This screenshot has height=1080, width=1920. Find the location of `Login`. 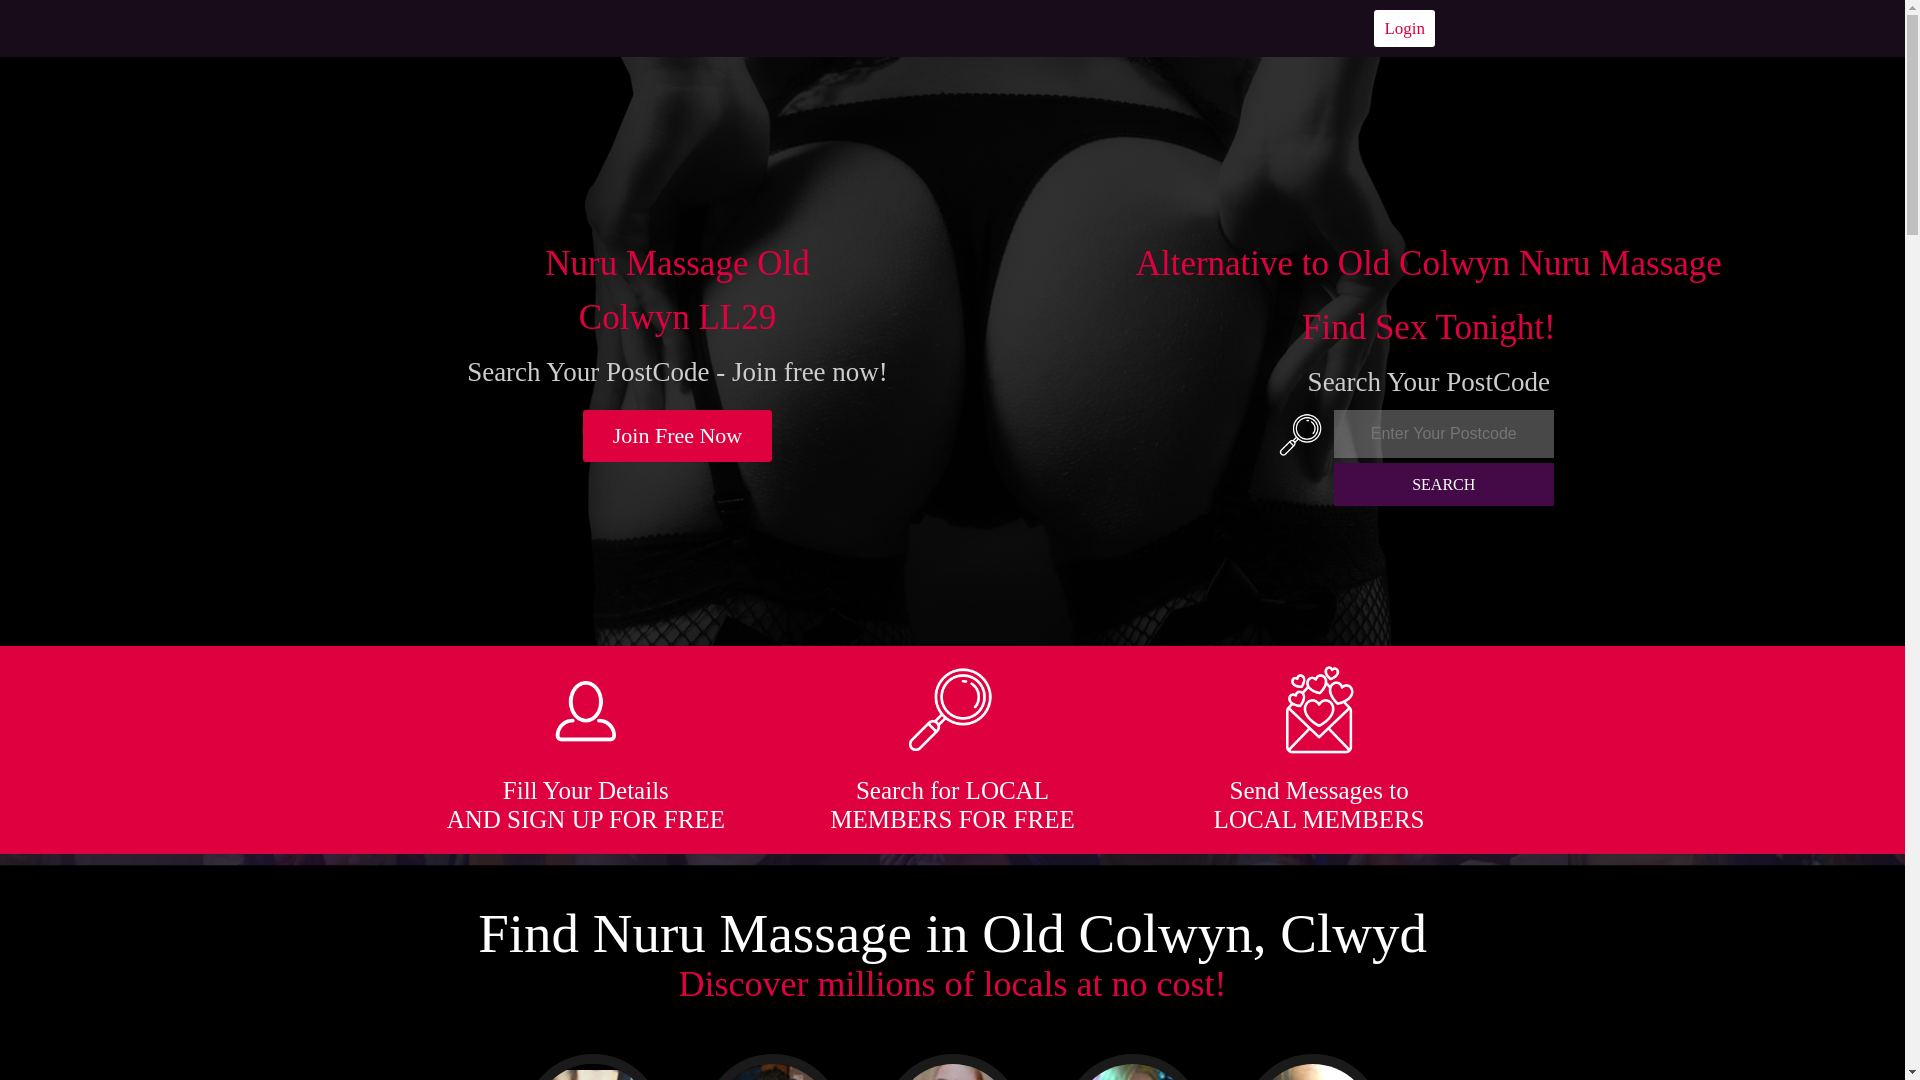

Login is located at coordinates (1404, 28).